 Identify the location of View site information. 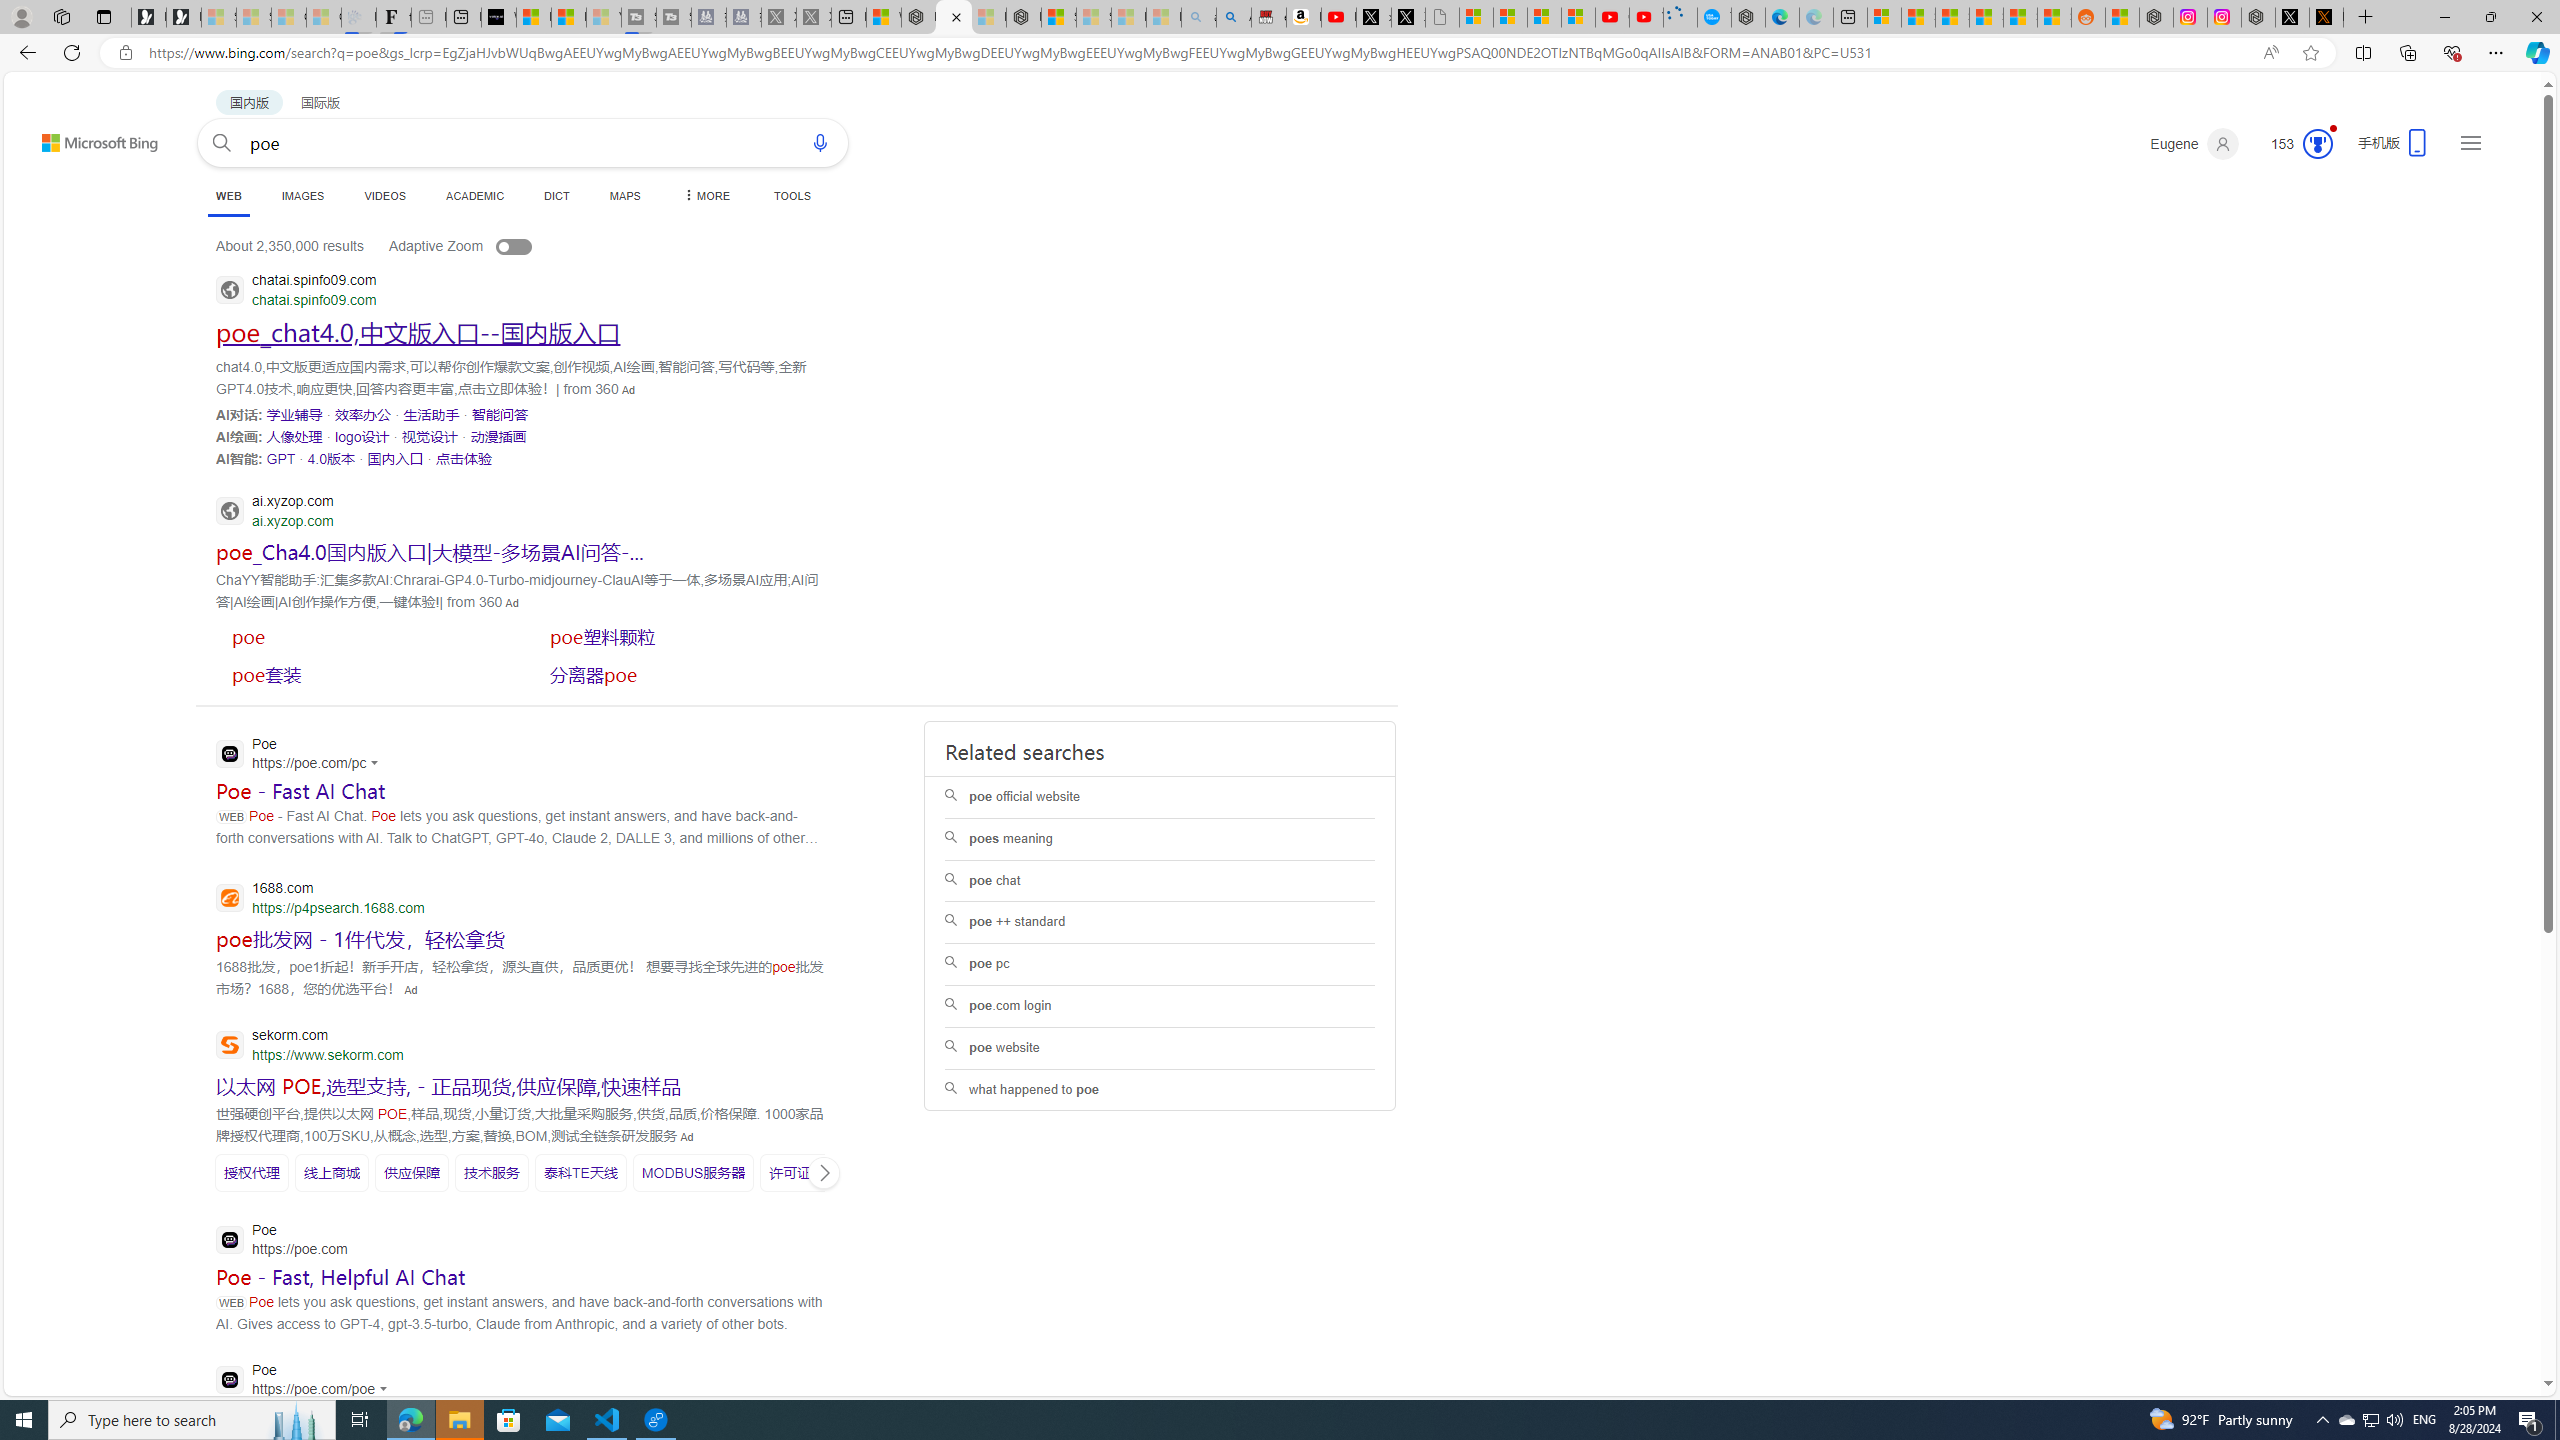
(124, 53).